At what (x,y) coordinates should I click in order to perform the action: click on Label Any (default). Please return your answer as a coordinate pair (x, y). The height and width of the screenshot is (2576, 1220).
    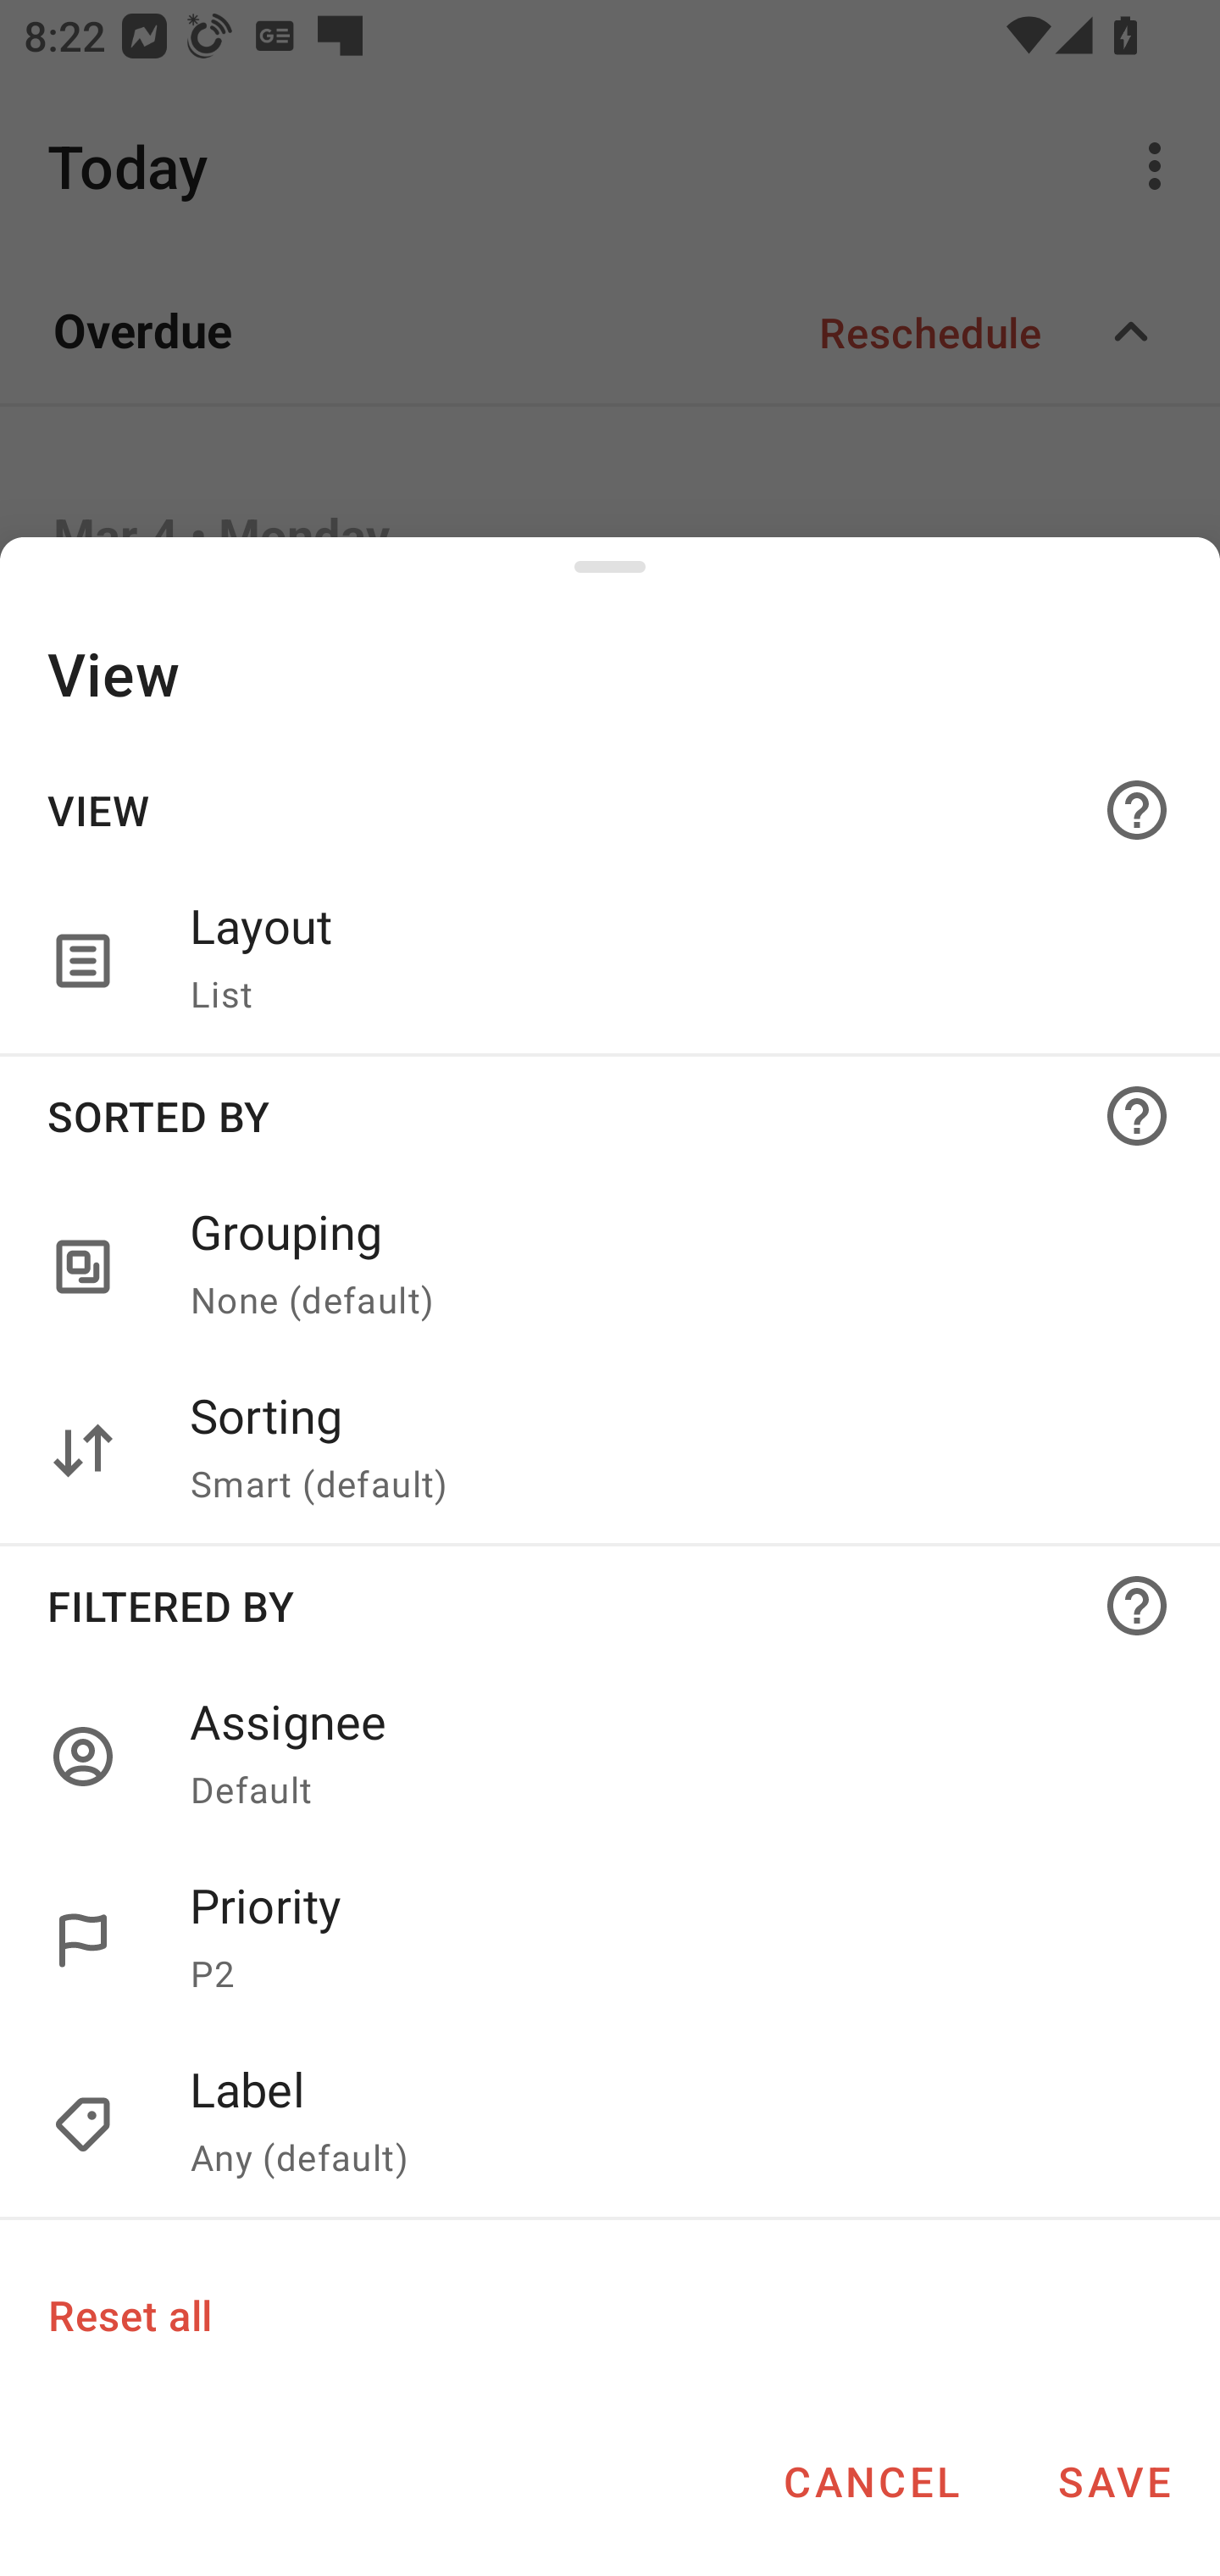
    Looking at the image, I should click on (610, 2125).